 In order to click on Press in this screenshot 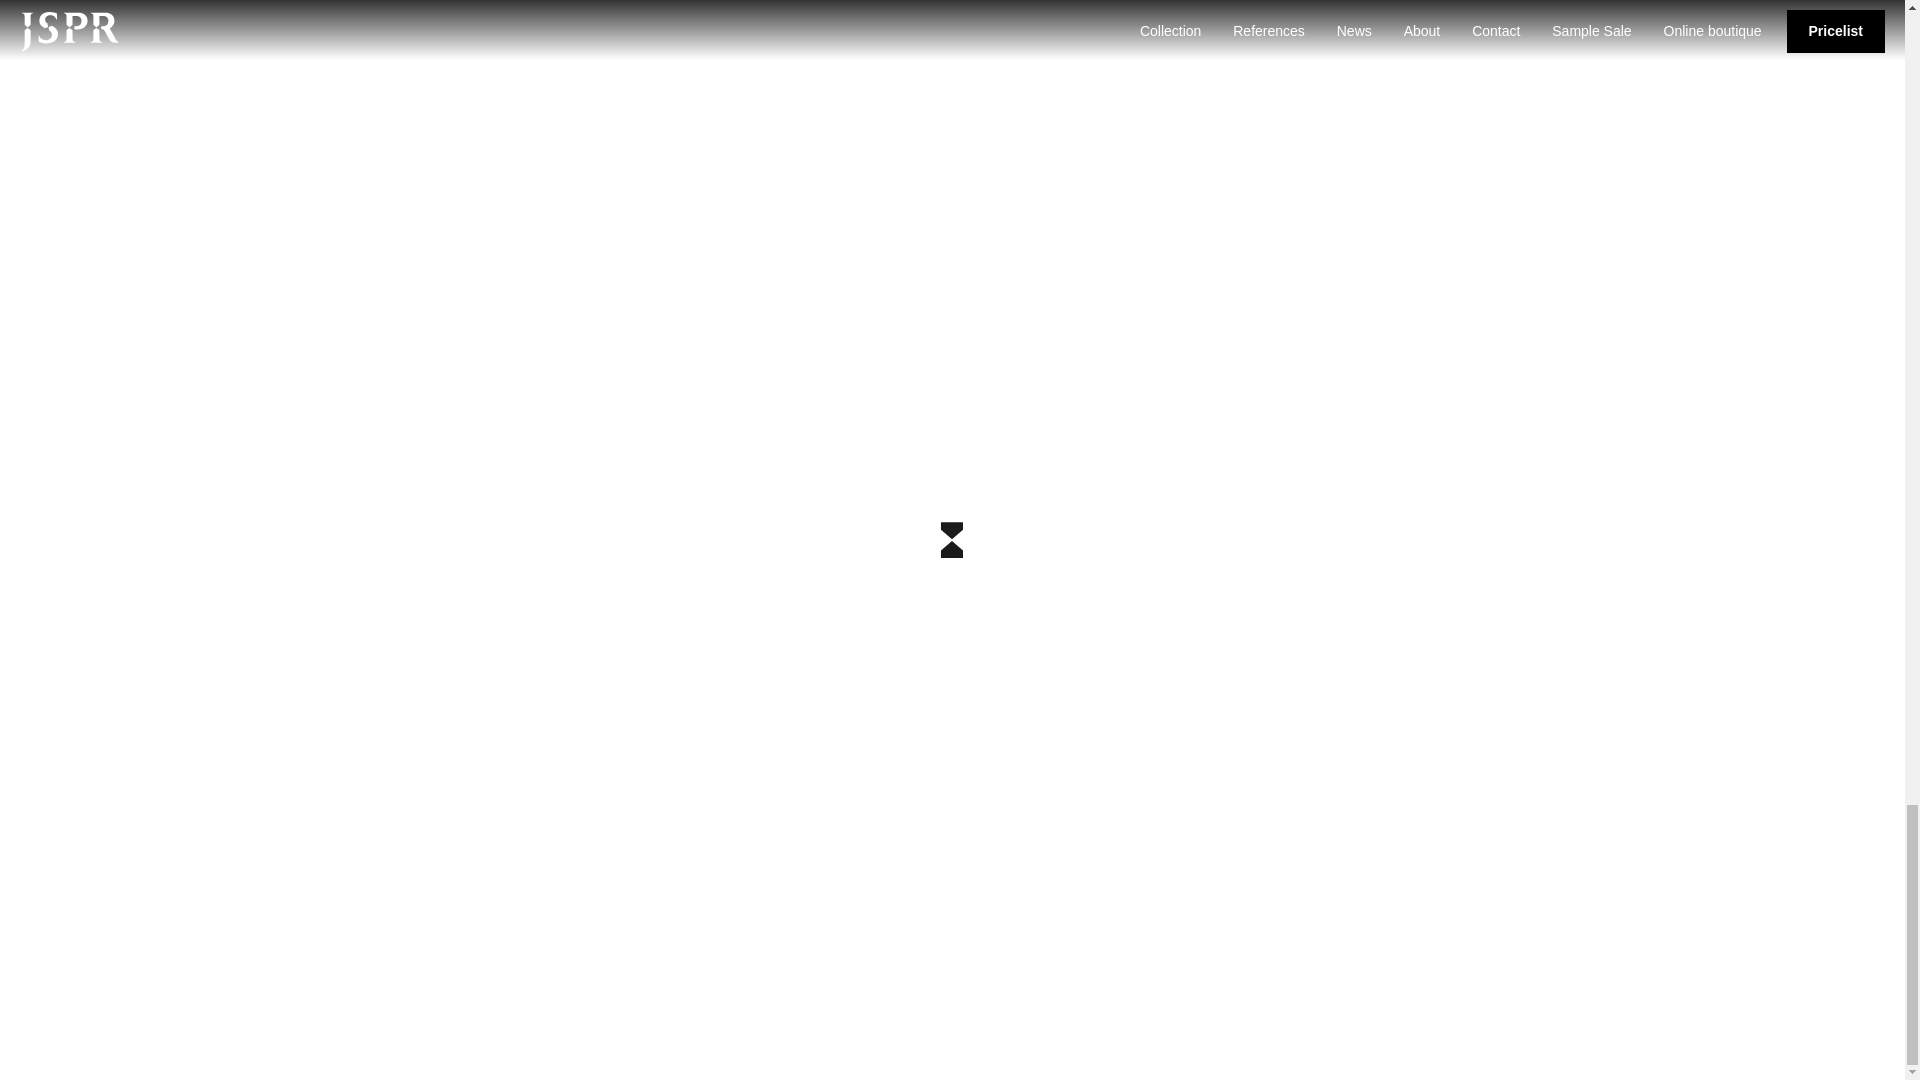, I will do `click(678, 967)`.